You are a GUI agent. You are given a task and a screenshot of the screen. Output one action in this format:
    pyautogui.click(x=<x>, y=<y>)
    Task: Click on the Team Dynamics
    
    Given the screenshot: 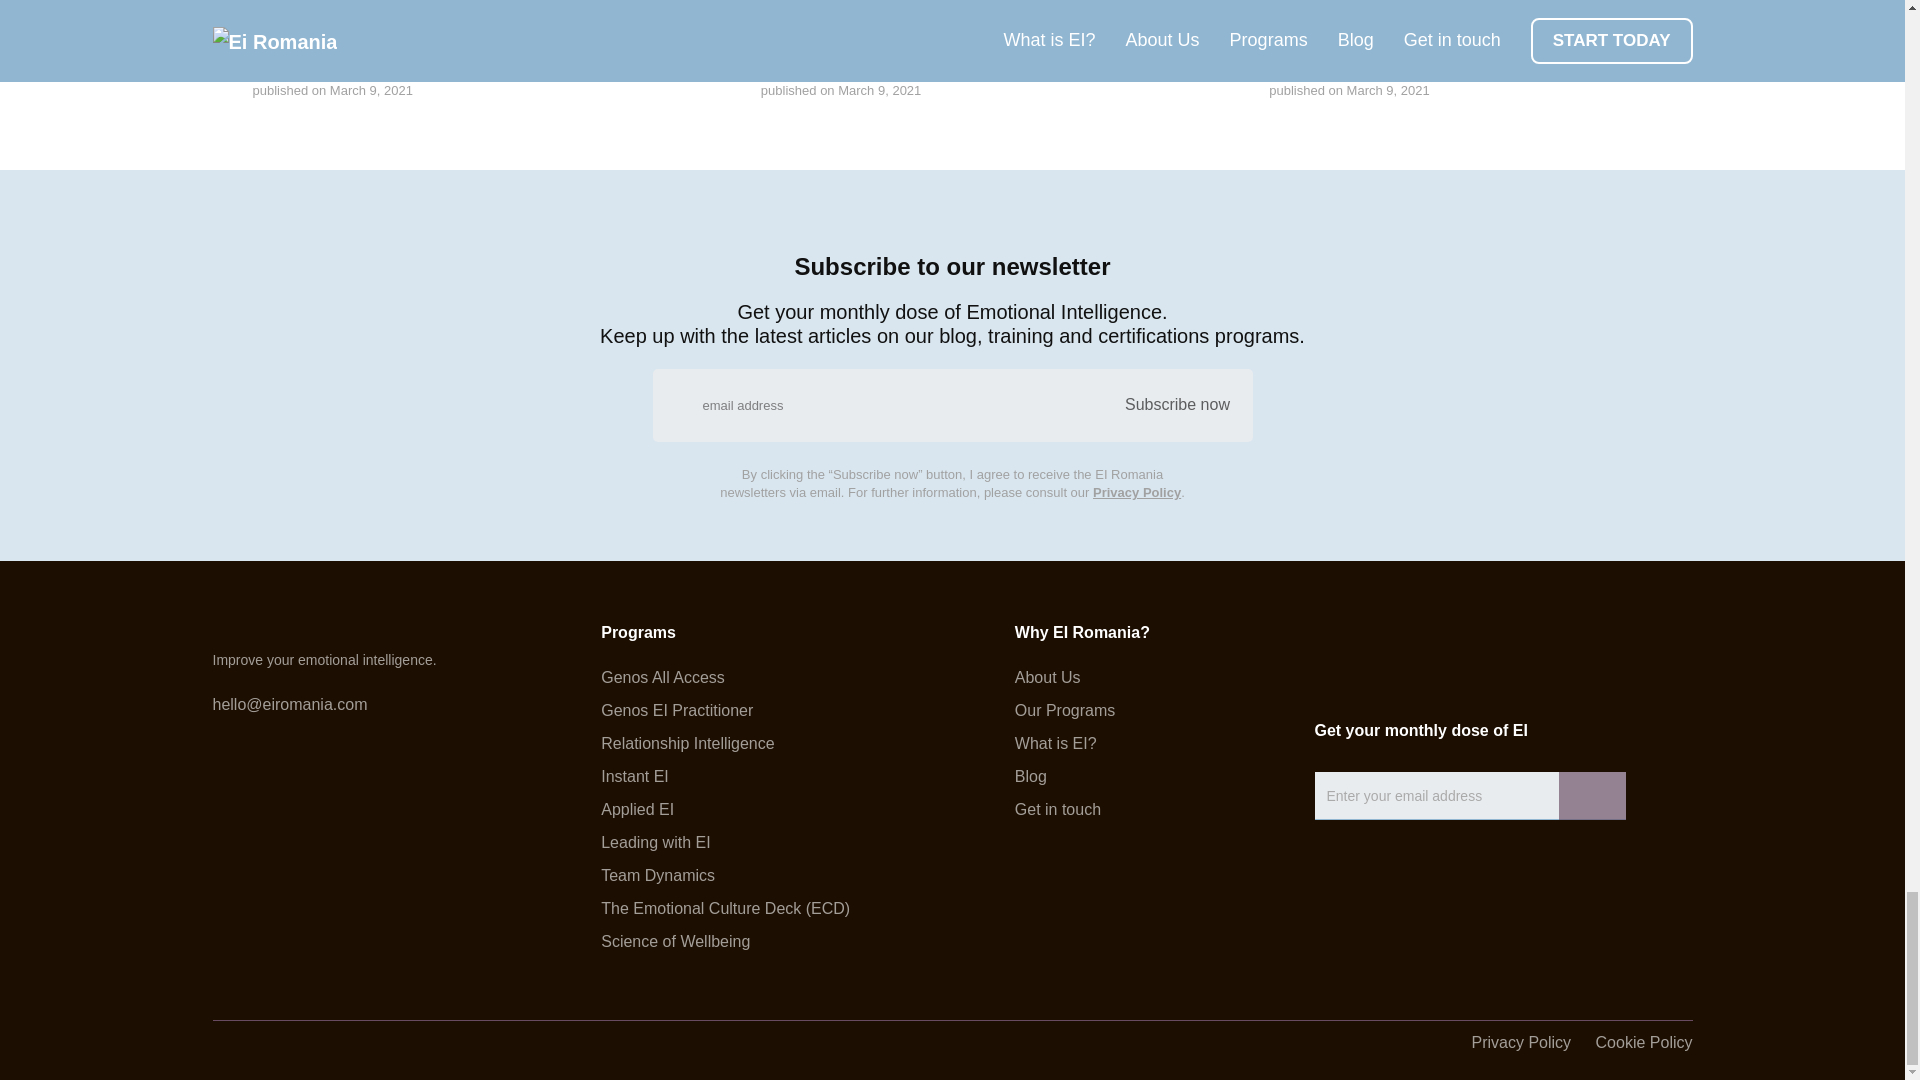 What is the action you would take?
    pyautogui.click(x=725, y=876)
    